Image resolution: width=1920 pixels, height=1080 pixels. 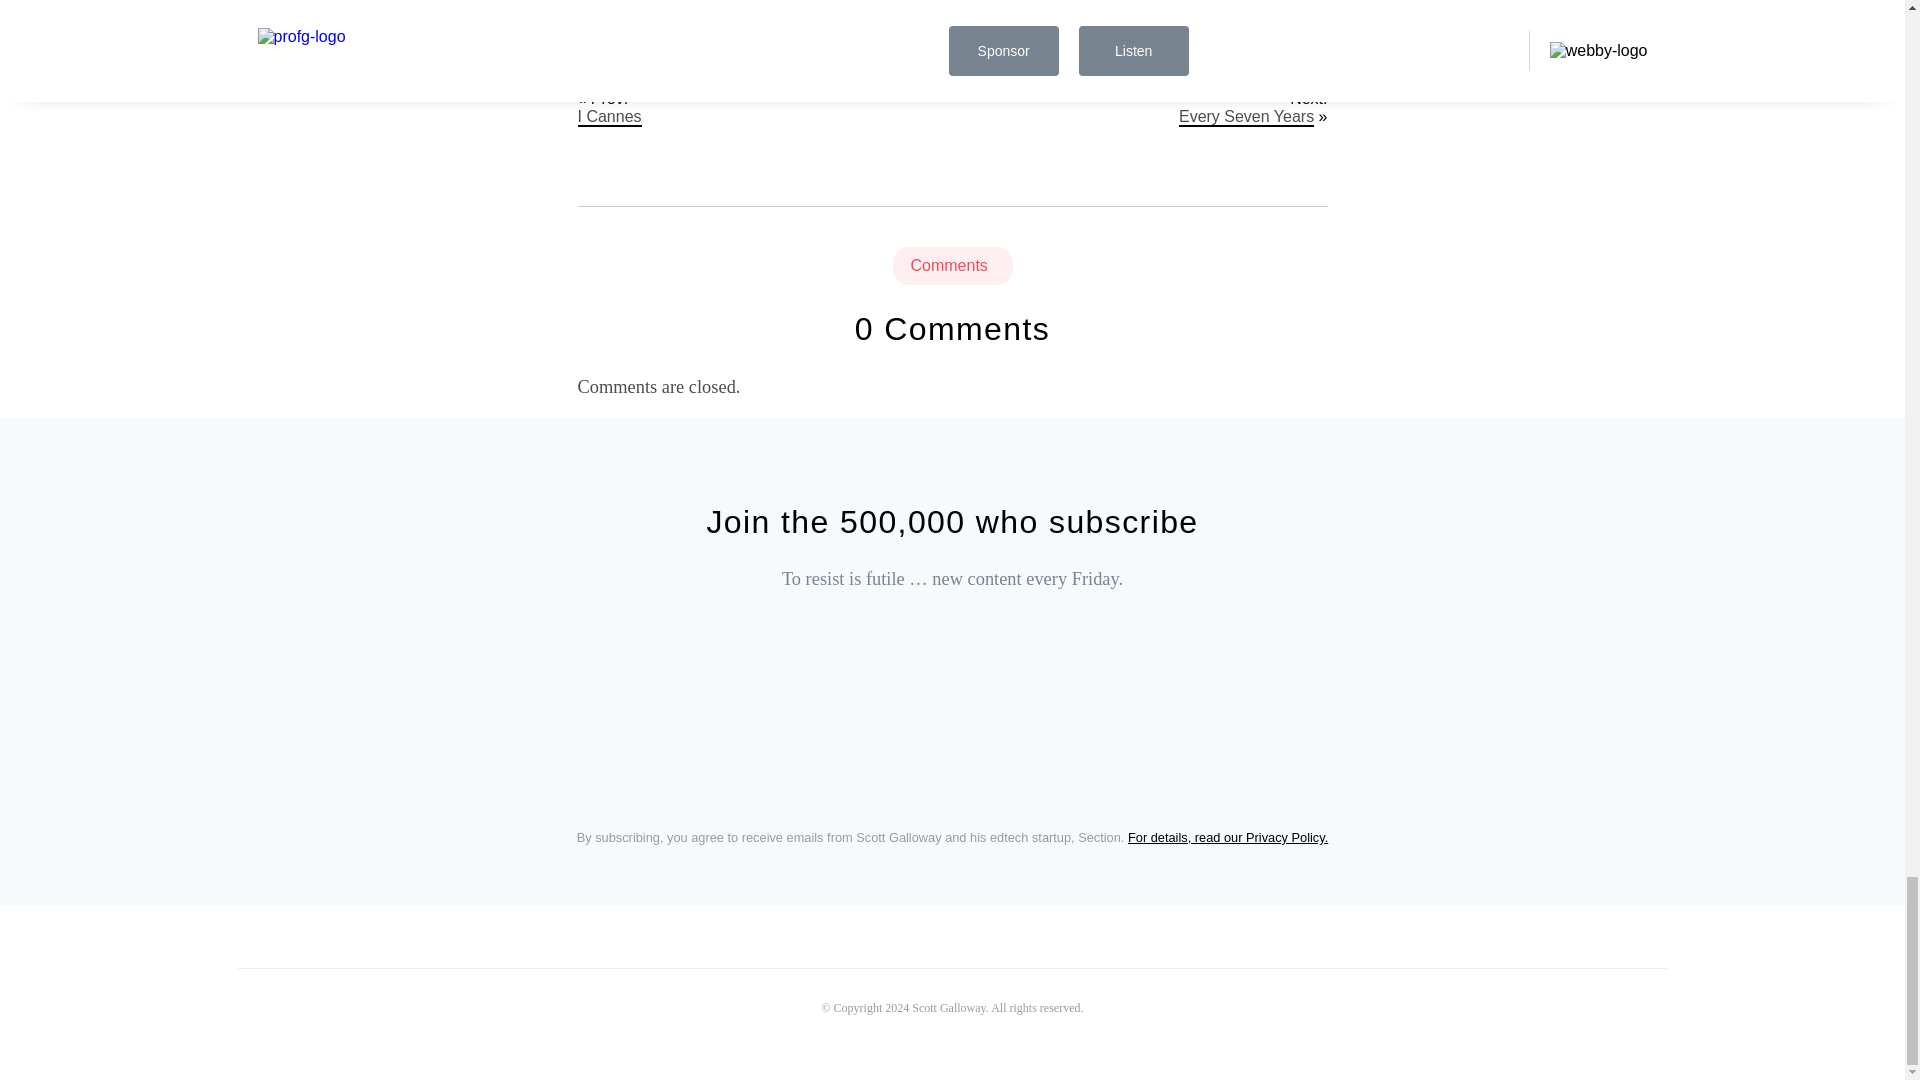 What do you see at coordinates (1246, 118) in the screenshot?
I see `Every Seven Years` at bounding box center [1246, 118].